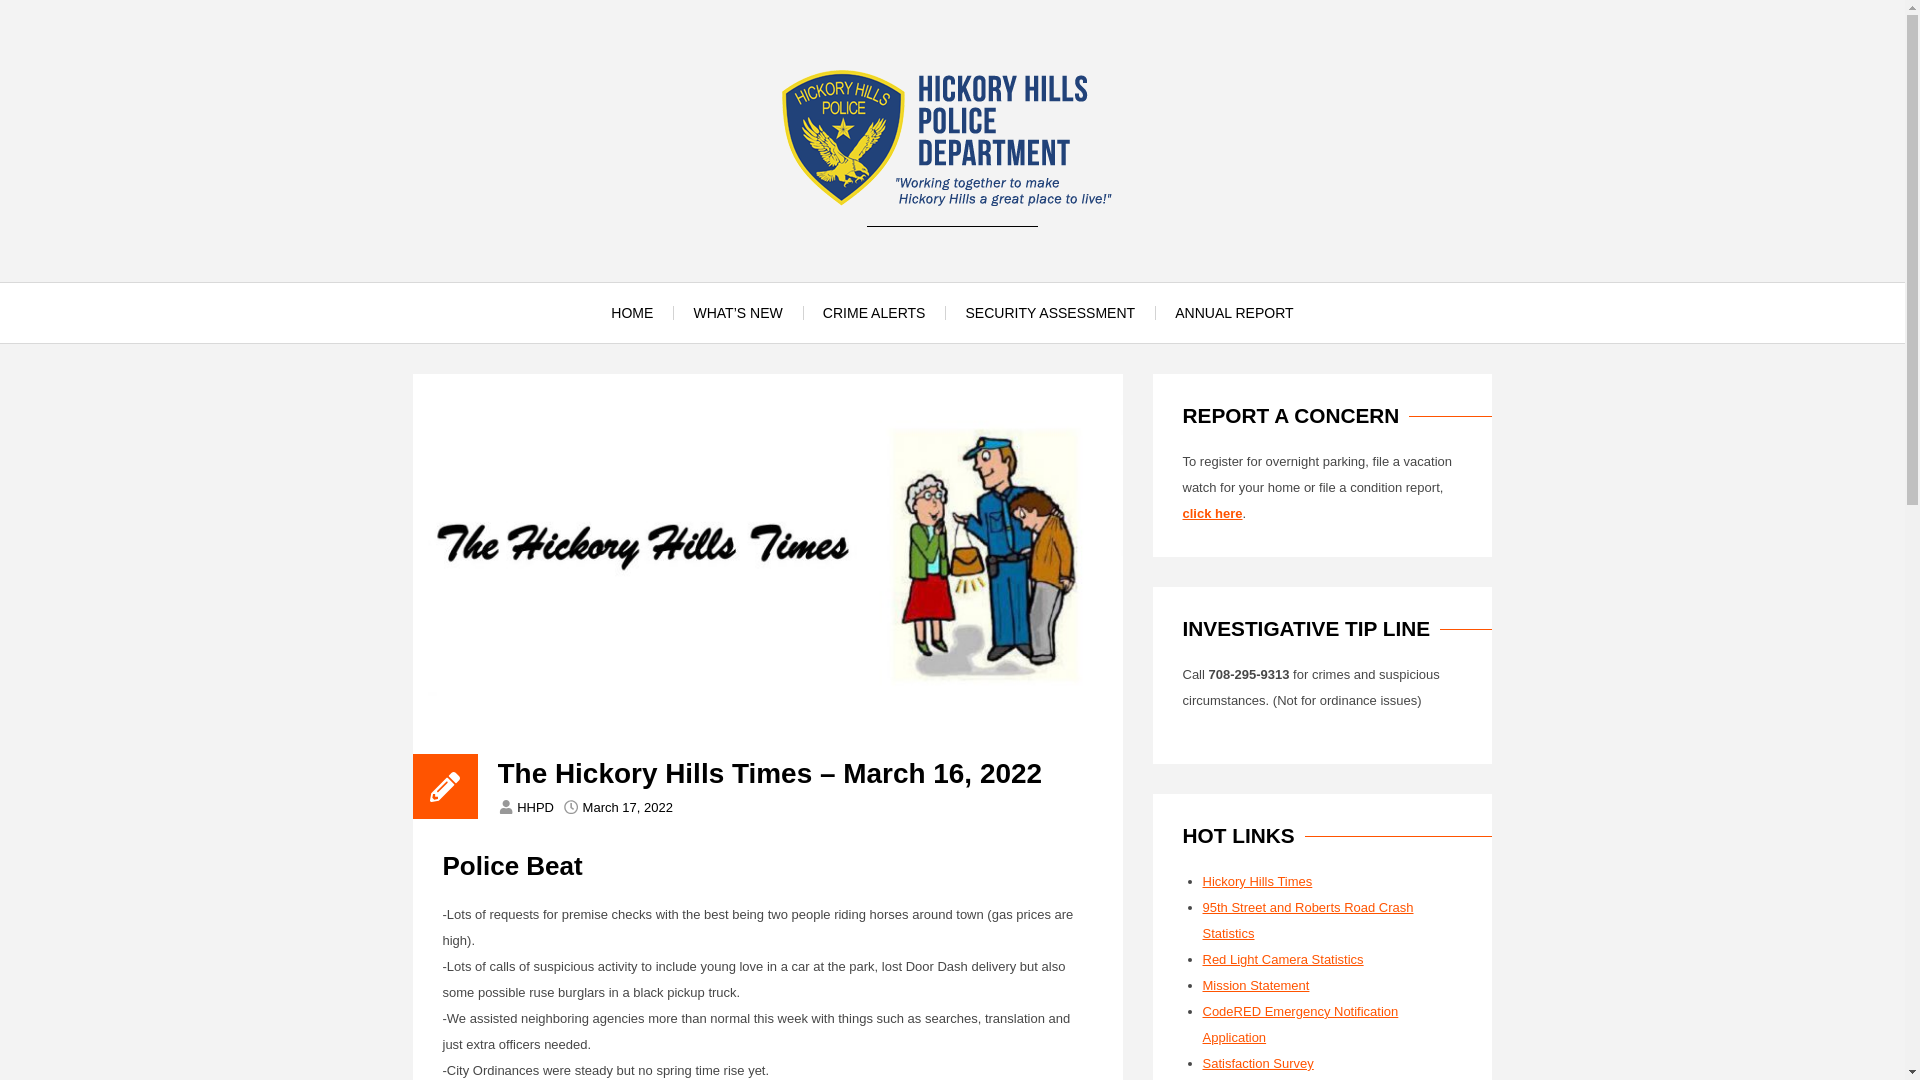 The width and height of the screenshot is (1920, 1080). Describe the element at coordinates (1282, 958) in the screenshot. I see `Red Light Camera Statistics` at that location.